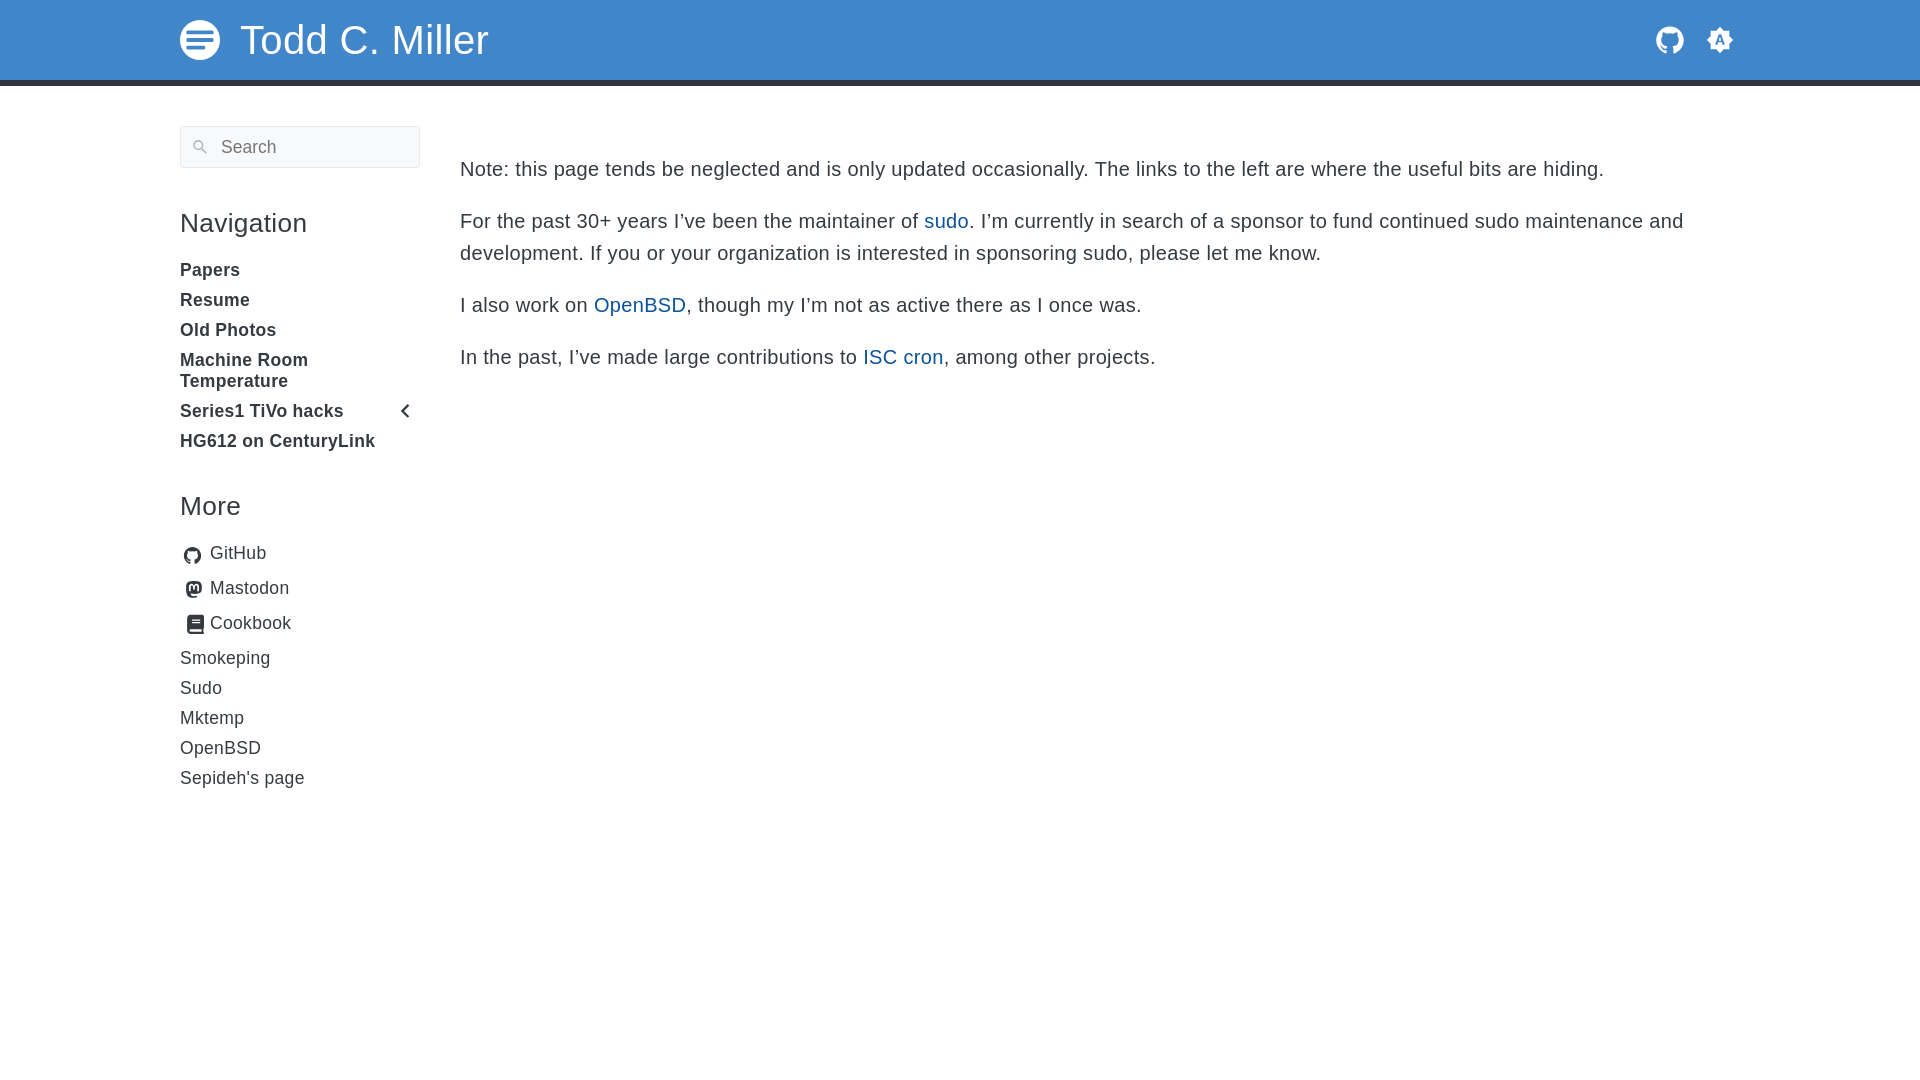 Image resolution: width=1920 pixels, height=1080 pixels. I want to click on Smokeping, so click(300, 658).